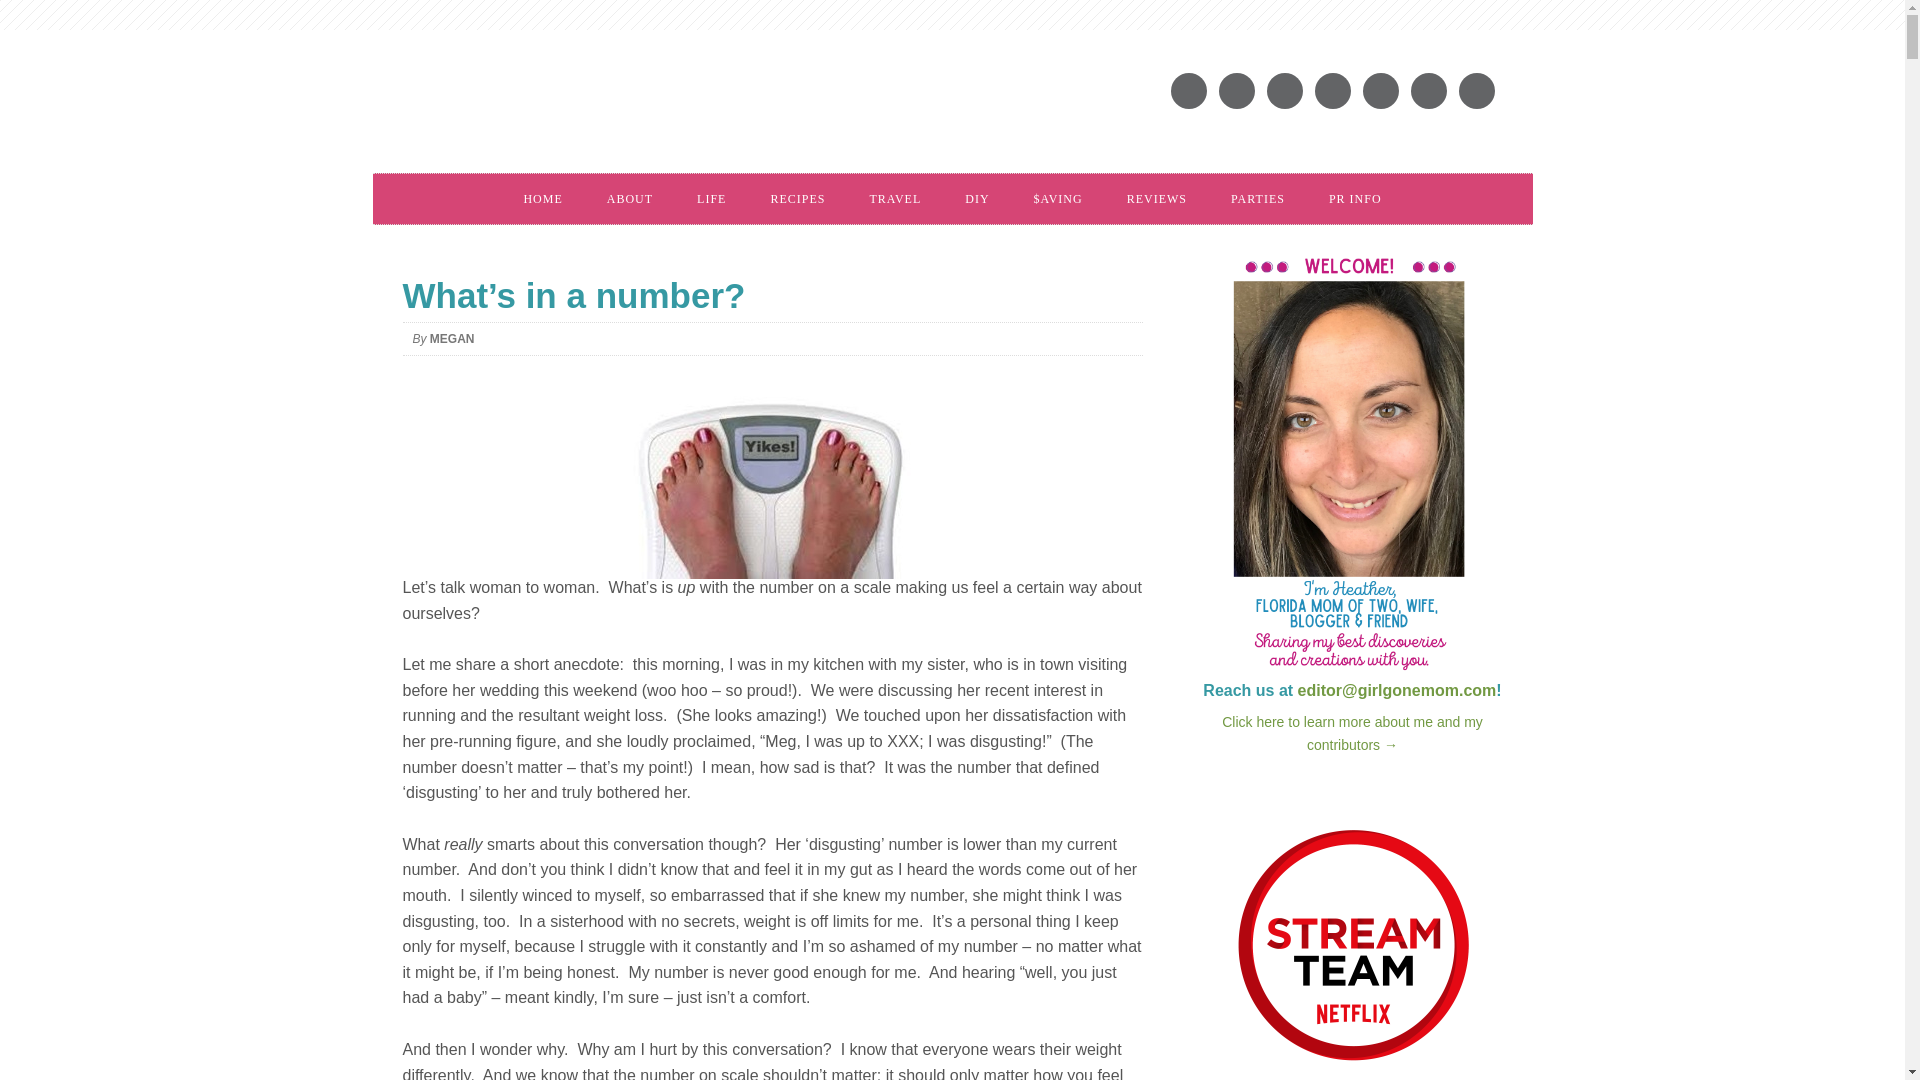  Describe the element at coordinates (797, 198) in the screenshot. I see `RECIPES` at that location.